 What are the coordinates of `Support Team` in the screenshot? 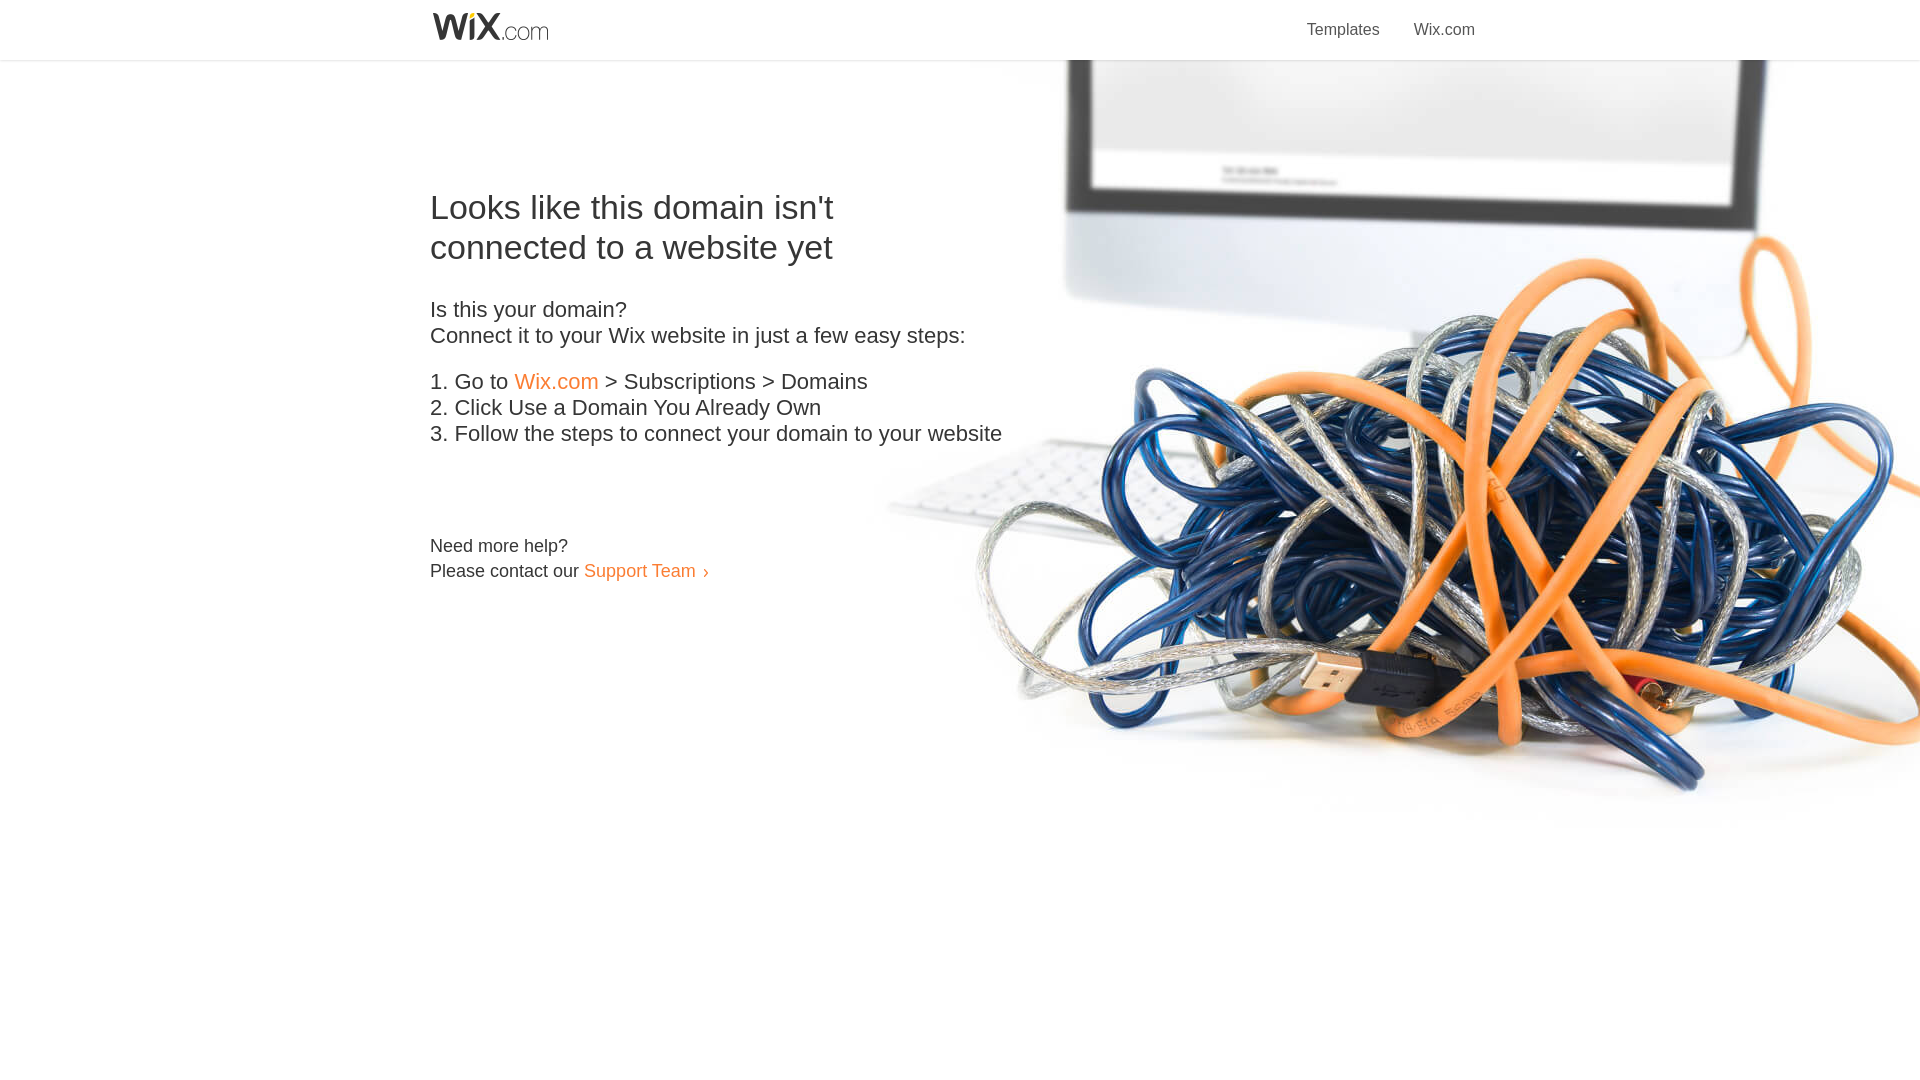 It's located at (639, 570).